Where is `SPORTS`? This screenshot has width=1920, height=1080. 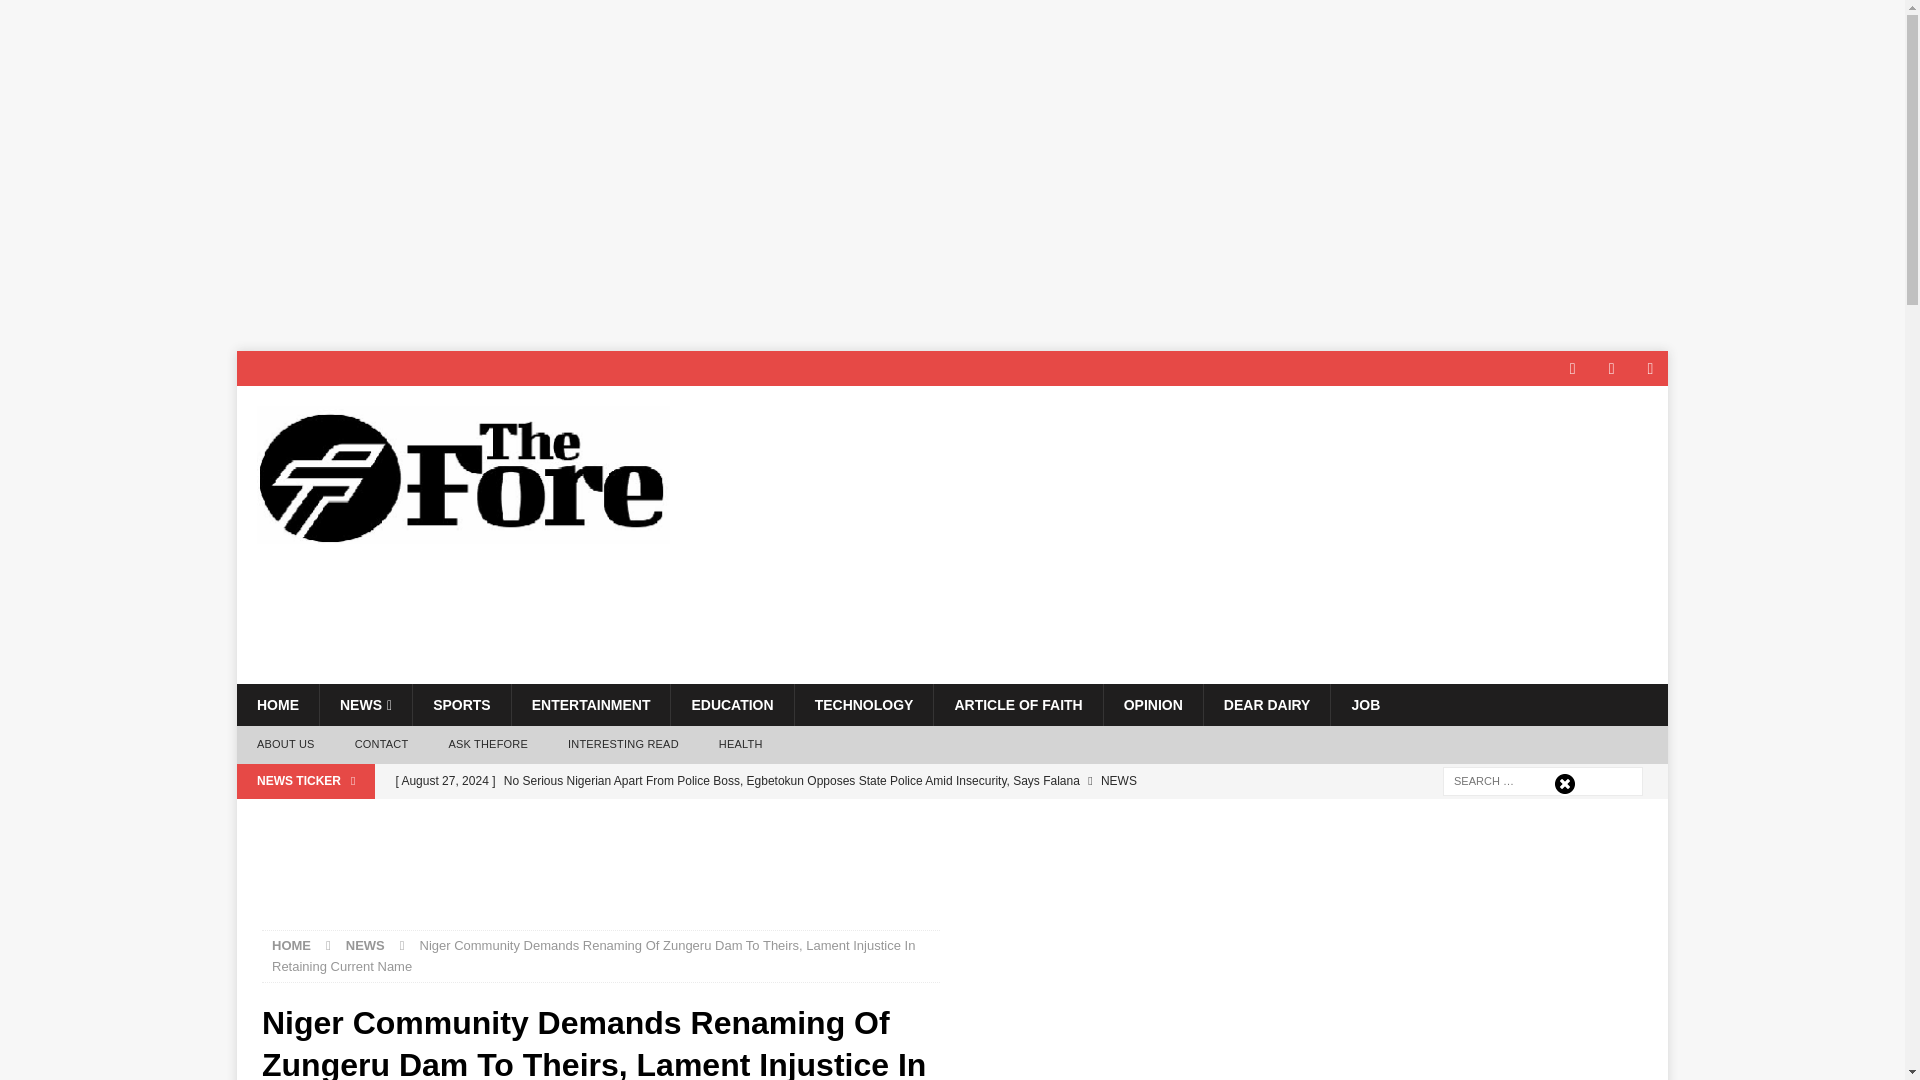
SPORTS is located at coordinates (461, 704).